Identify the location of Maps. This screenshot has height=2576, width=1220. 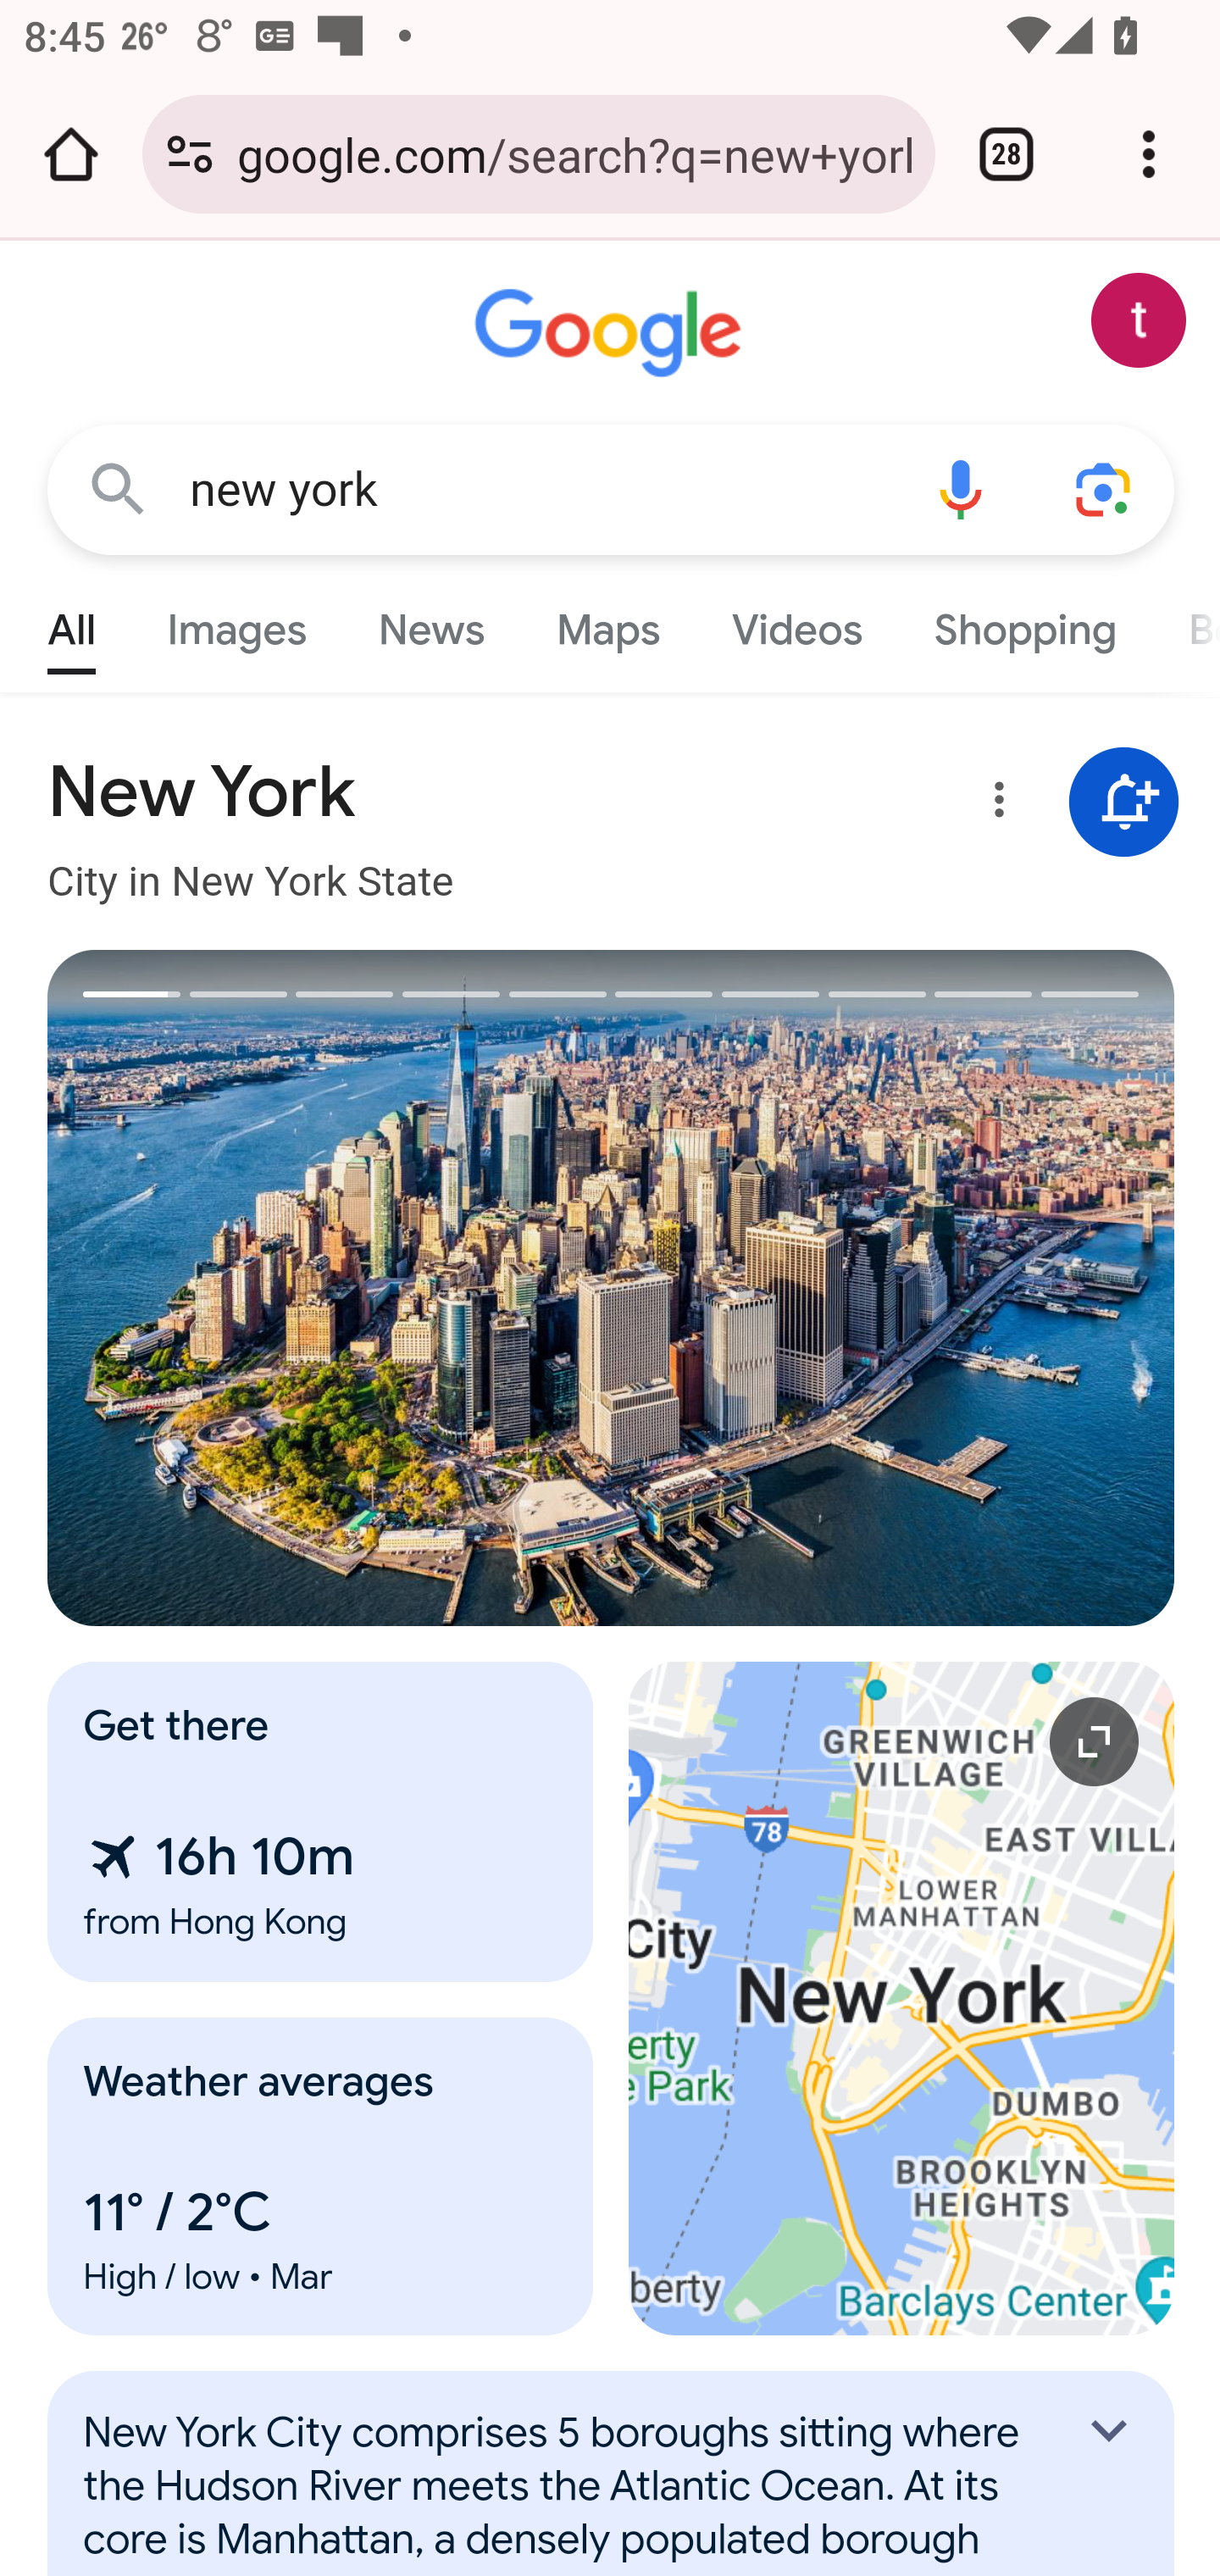
(607, 622).